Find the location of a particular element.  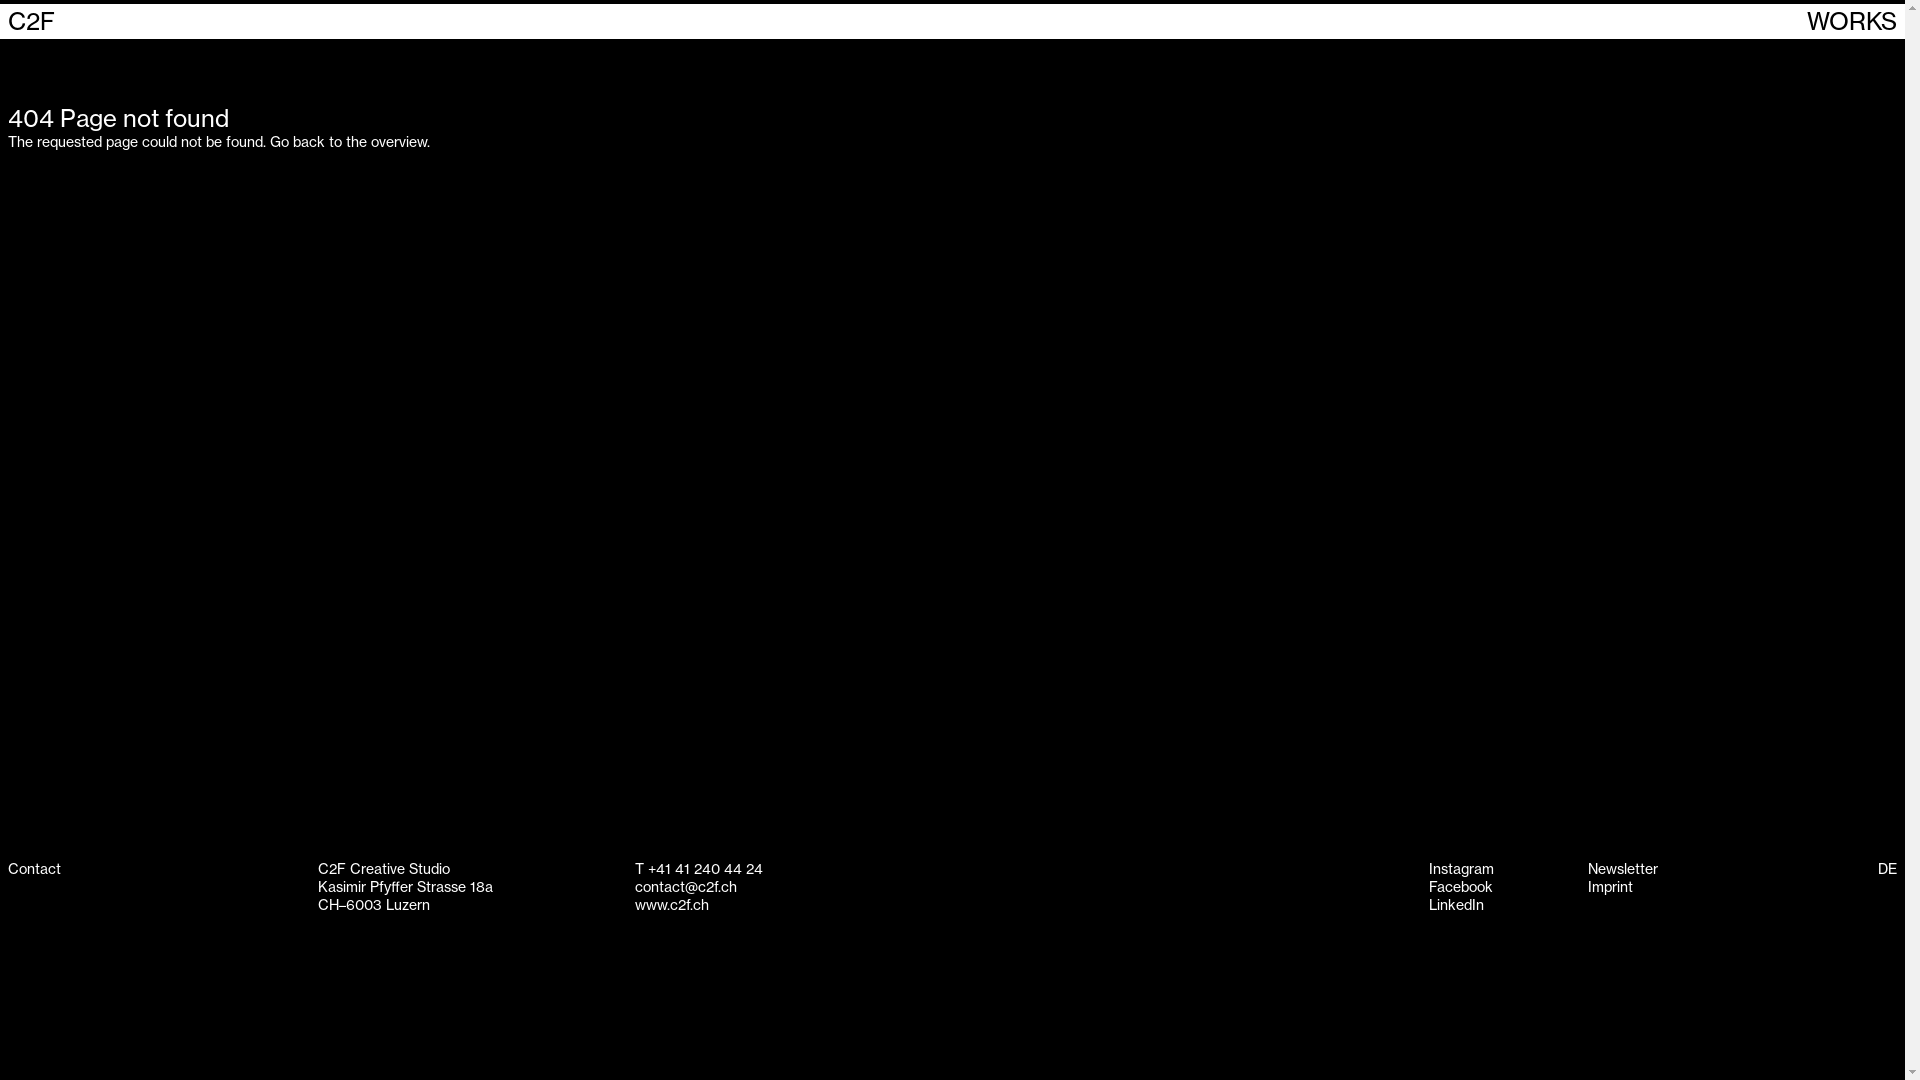

Facebook is located at coordinates (1461, 887).